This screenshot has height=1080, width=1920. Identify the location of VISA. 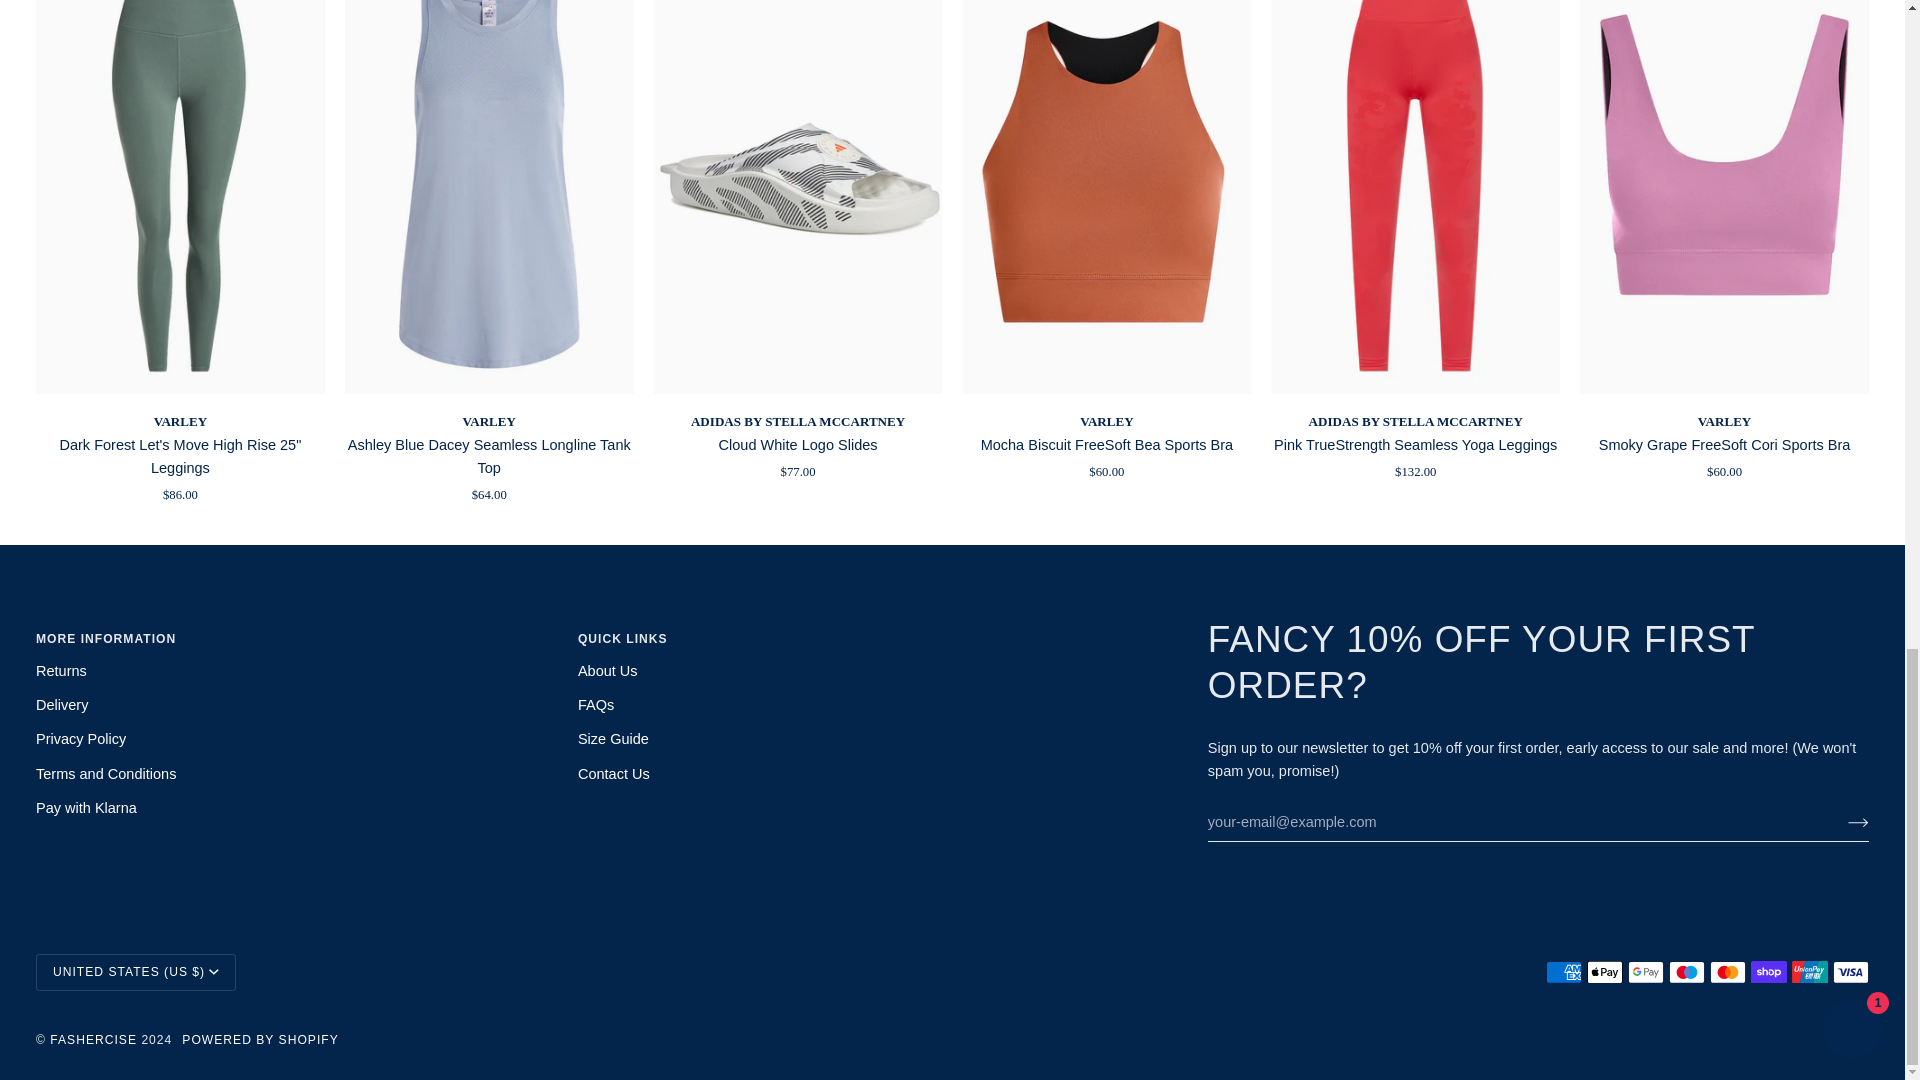
(1850, 972).